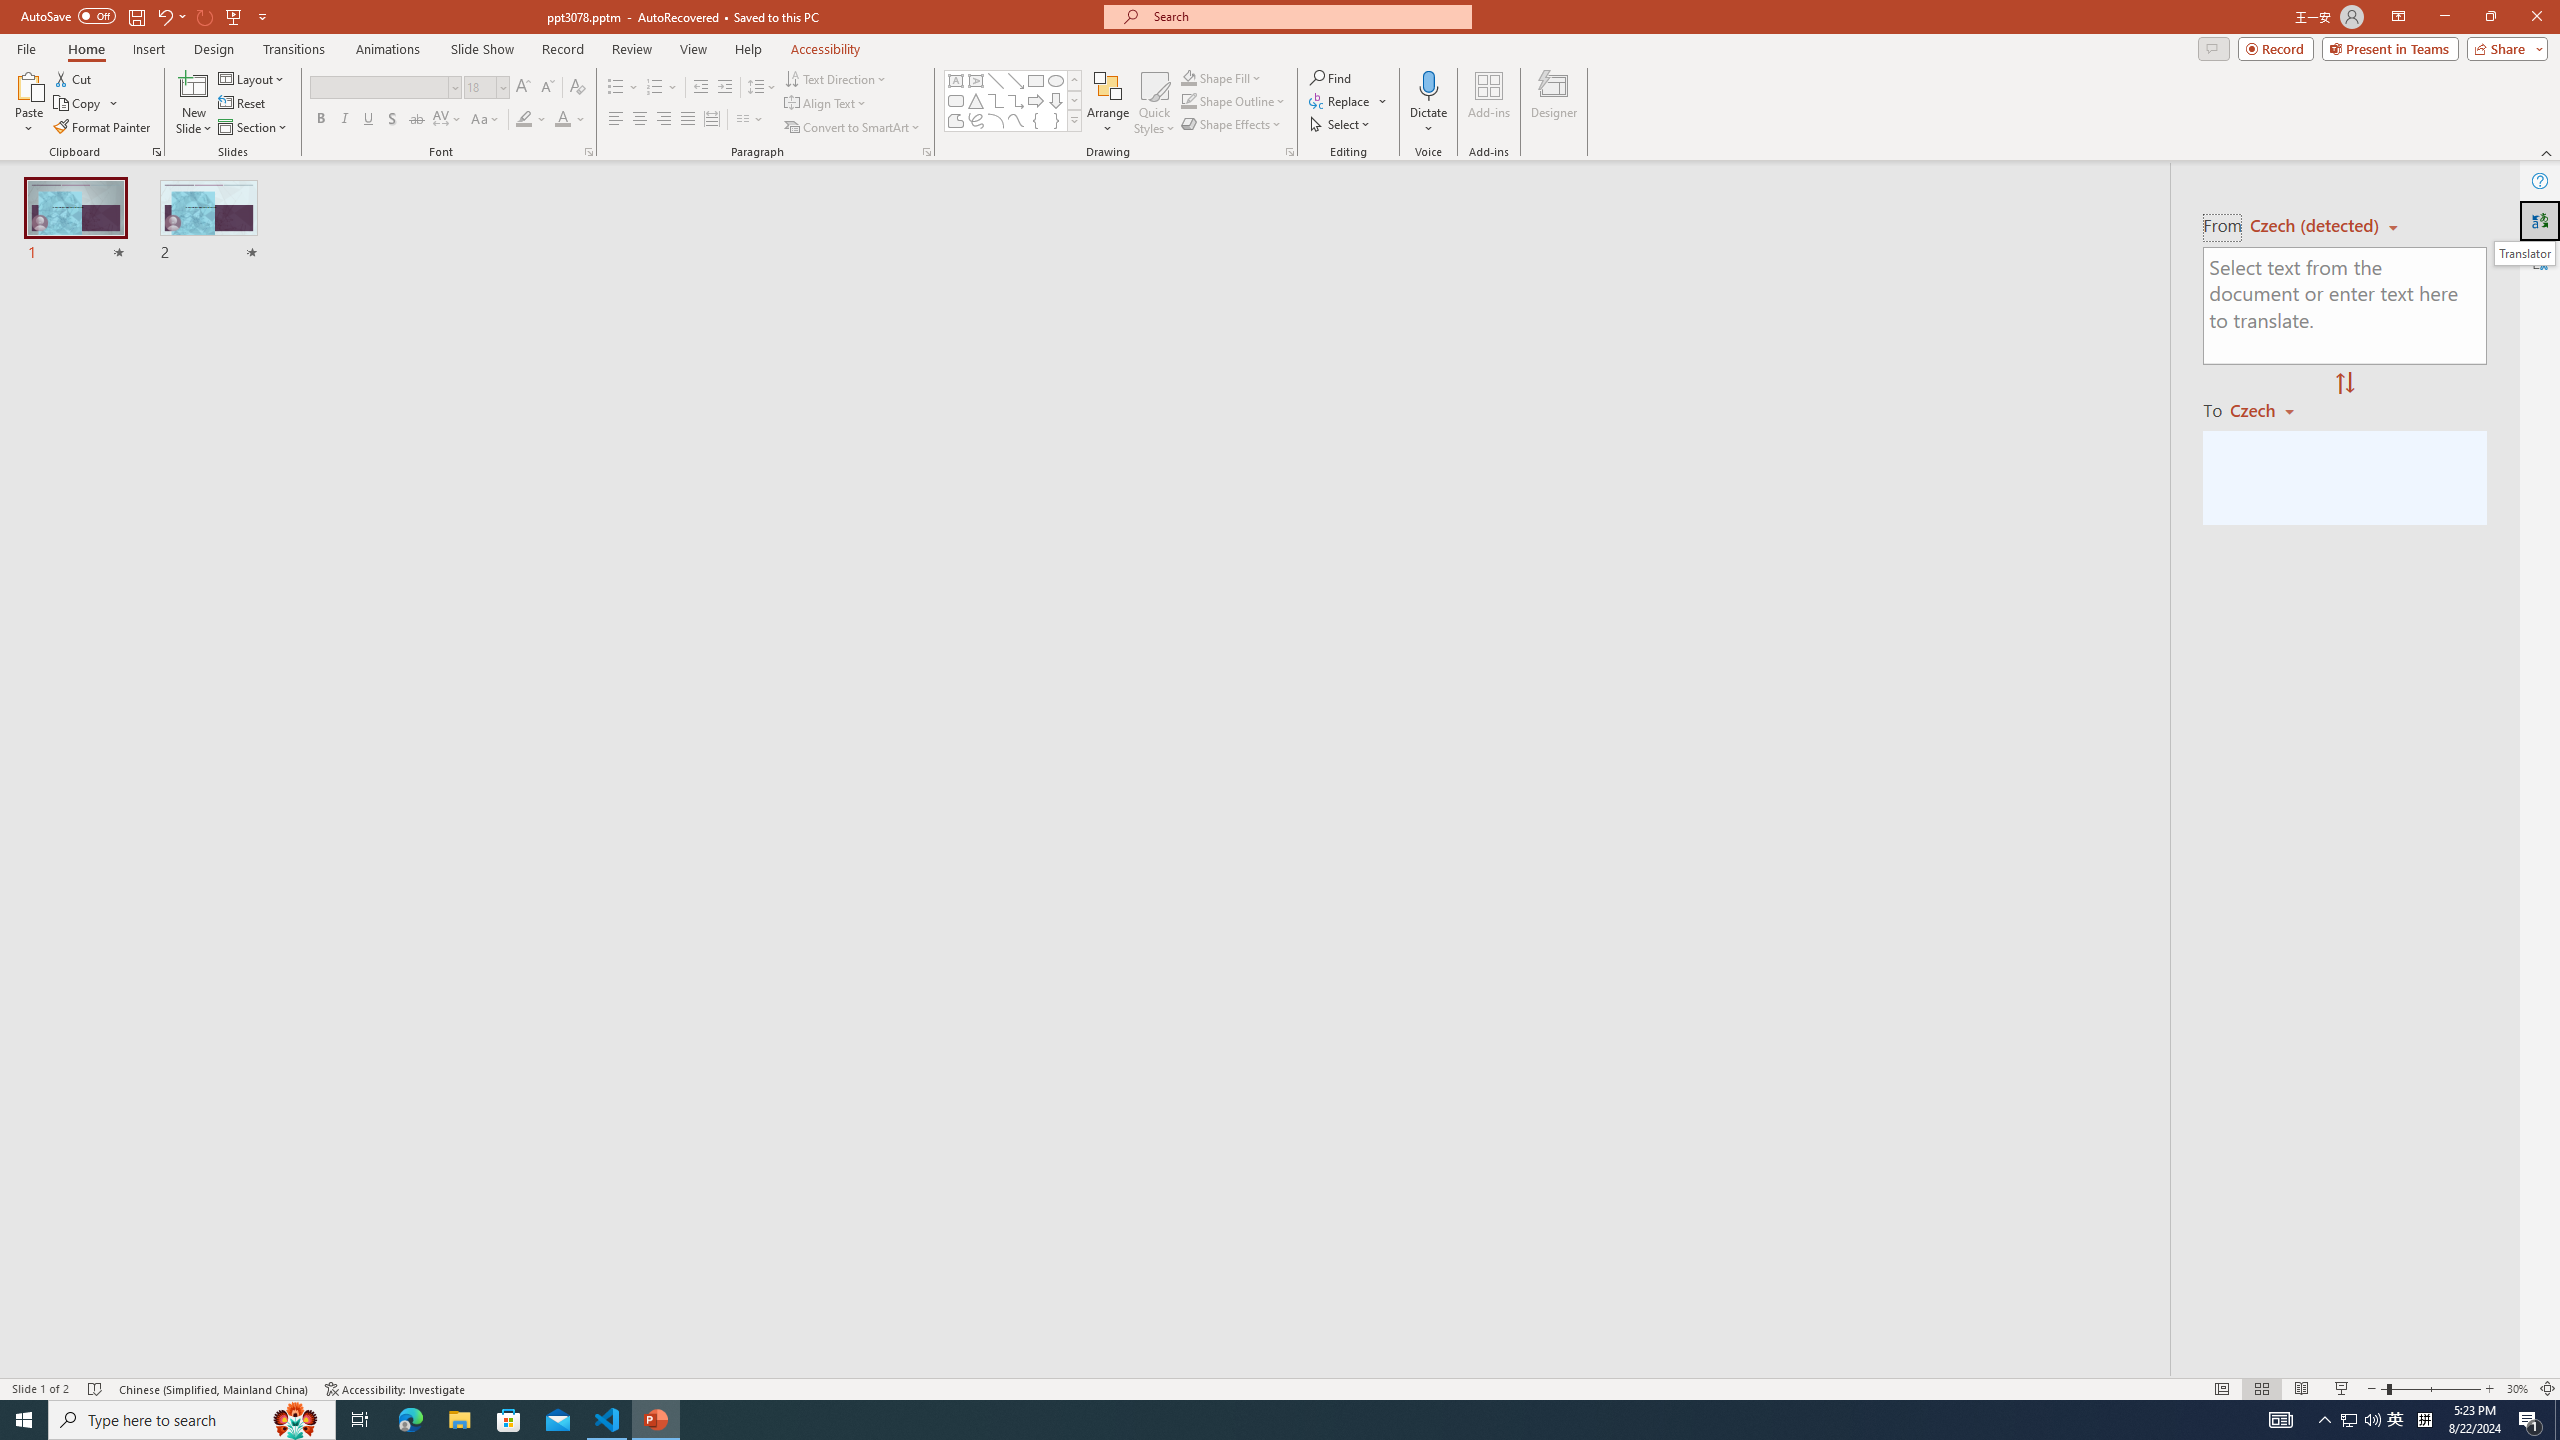 This screenshot has height=1440, width=2560. I want to click on Dictate, so click(1428, 103).